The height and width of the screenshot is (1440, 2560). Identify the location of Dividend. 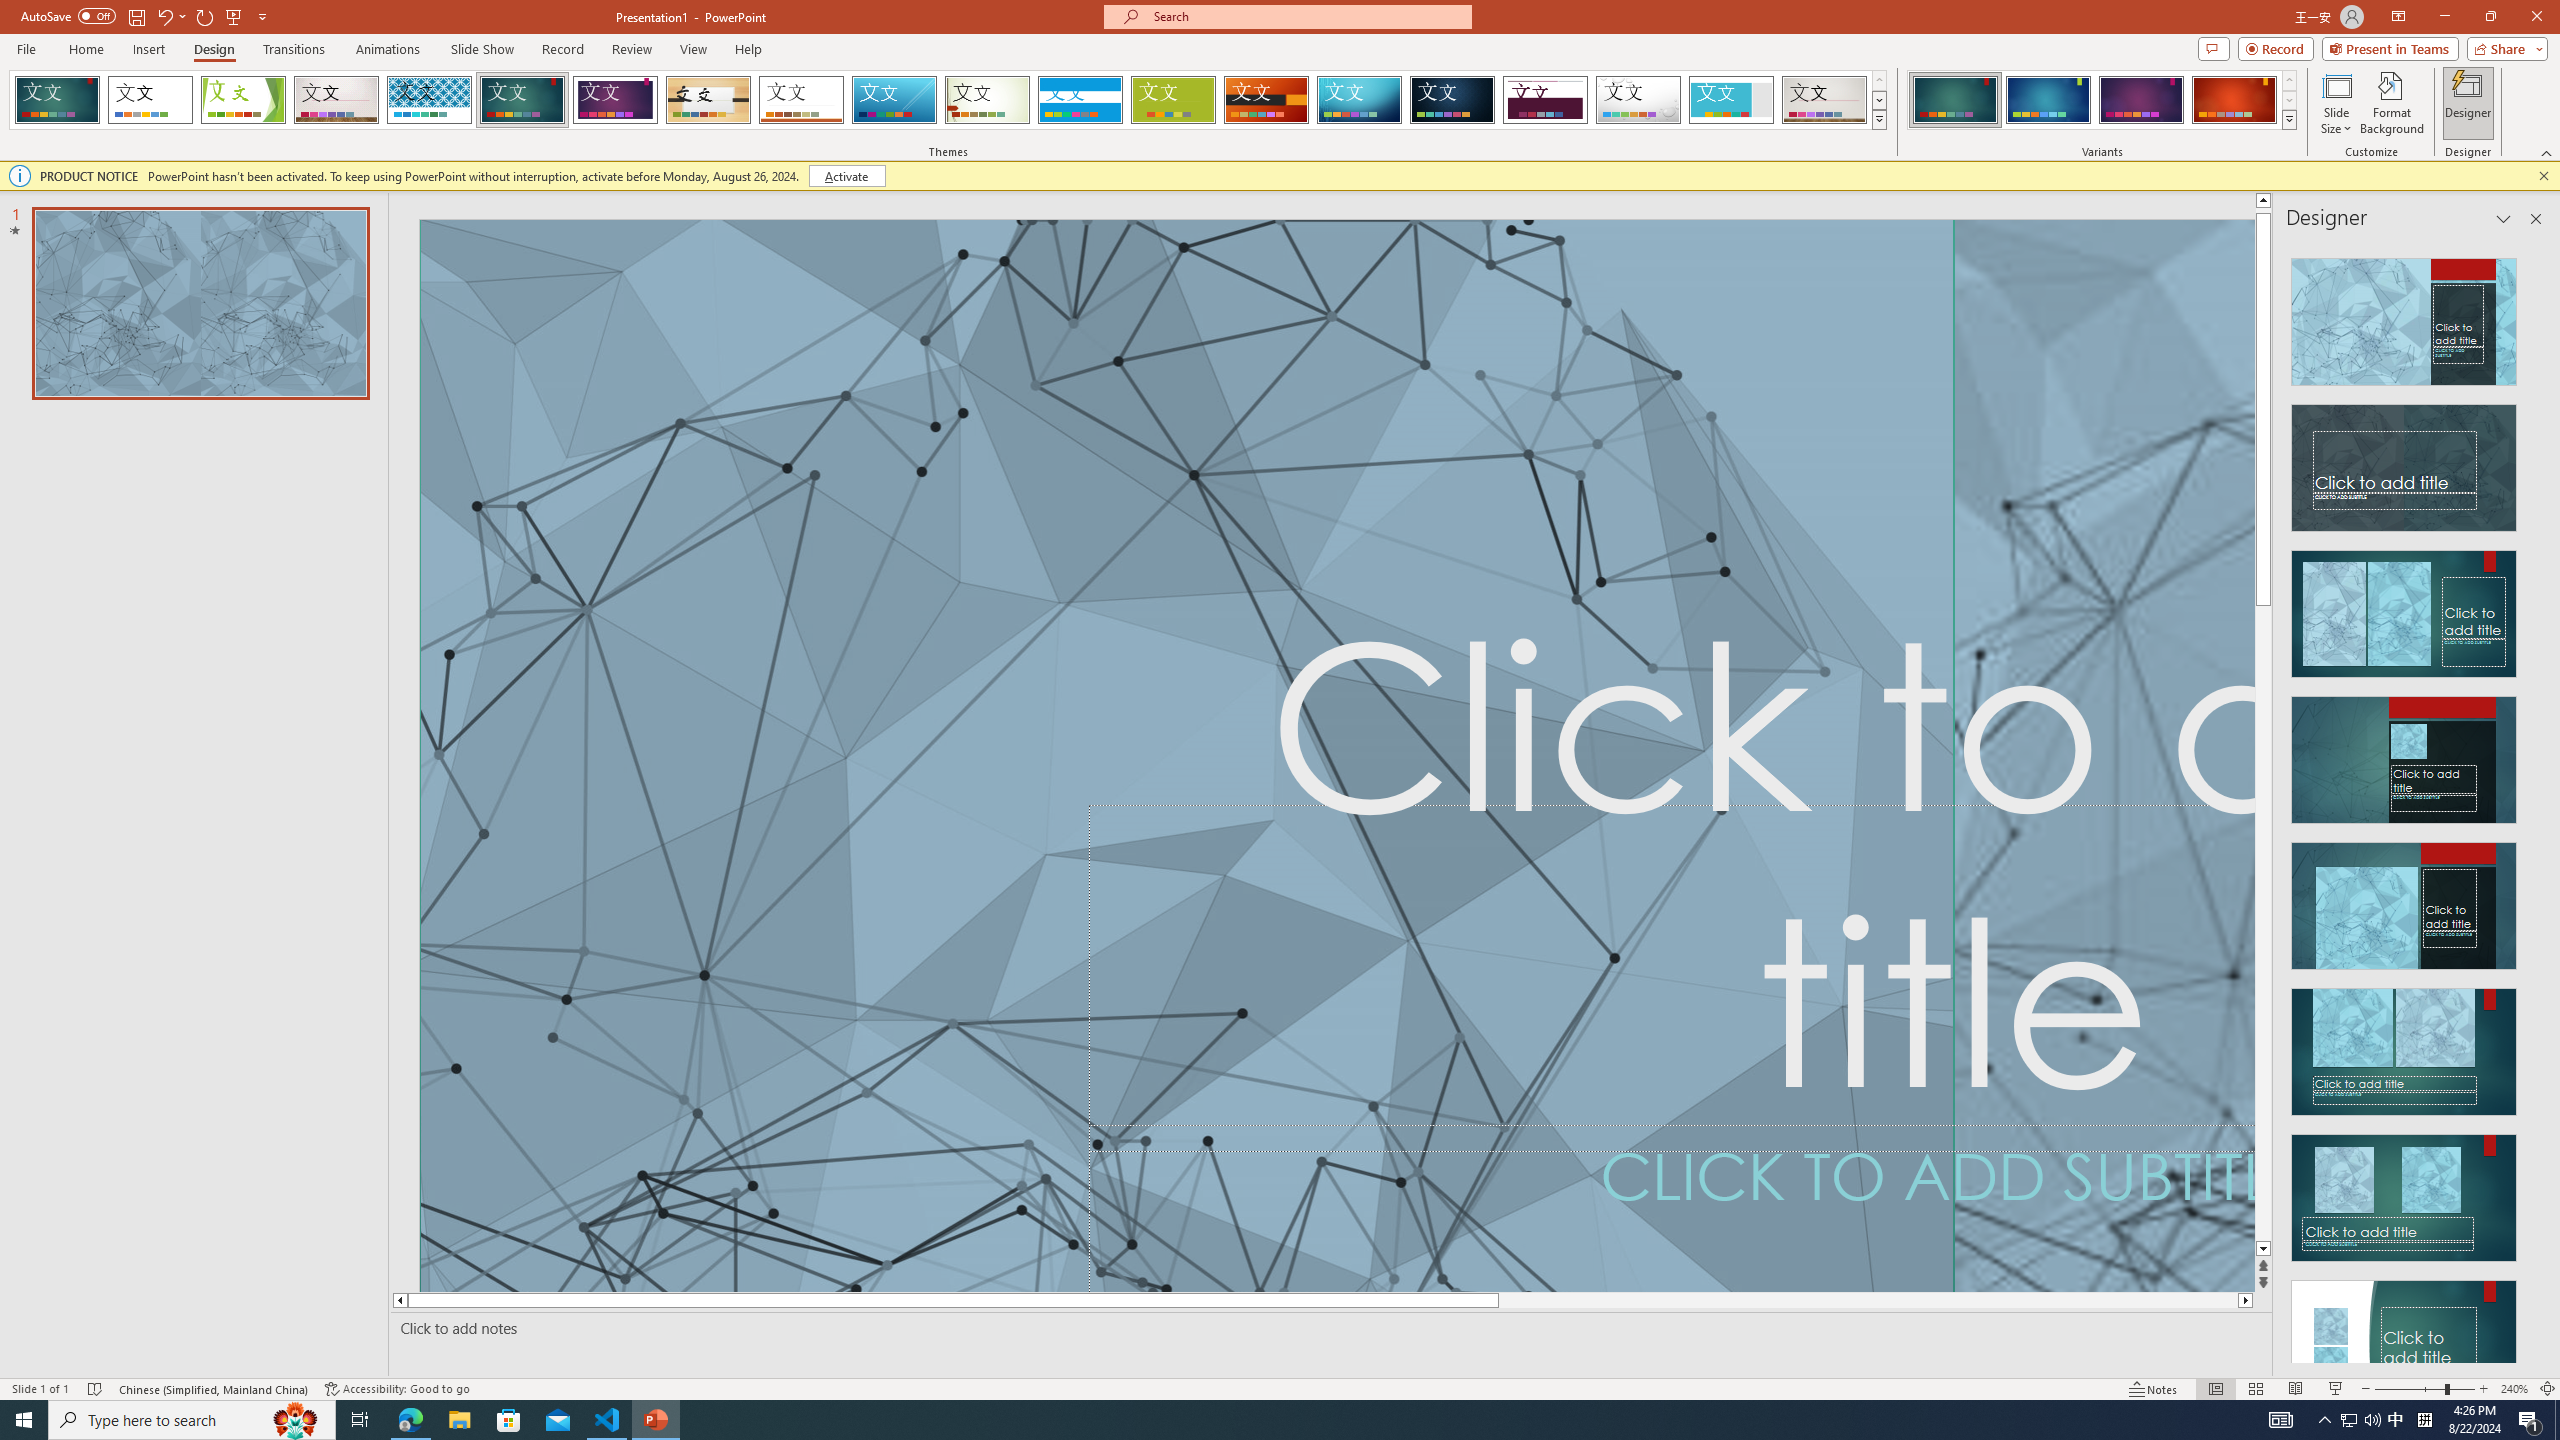
(1546, 100).